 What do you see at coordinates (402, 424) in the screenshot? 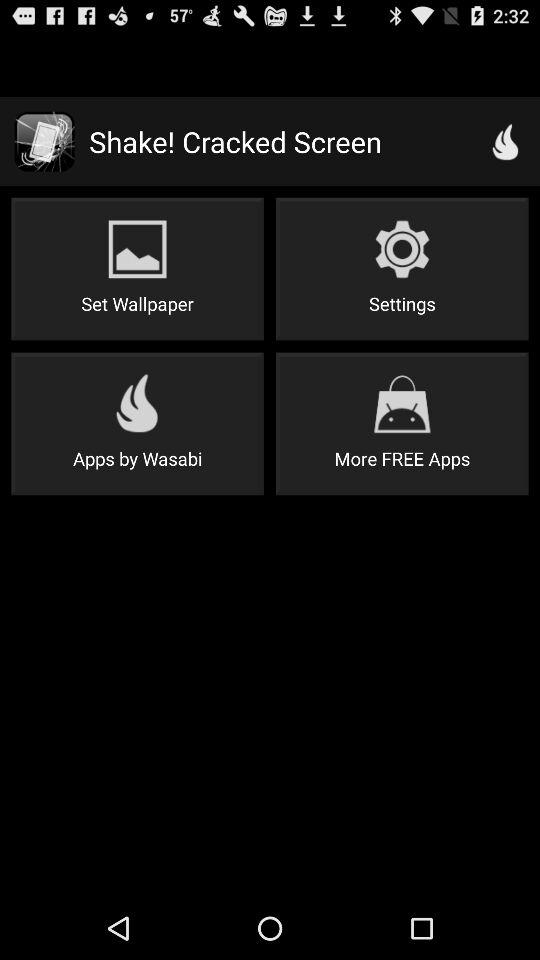
I see `swipe until the more free apps icon` at bounding box center [402, 424].